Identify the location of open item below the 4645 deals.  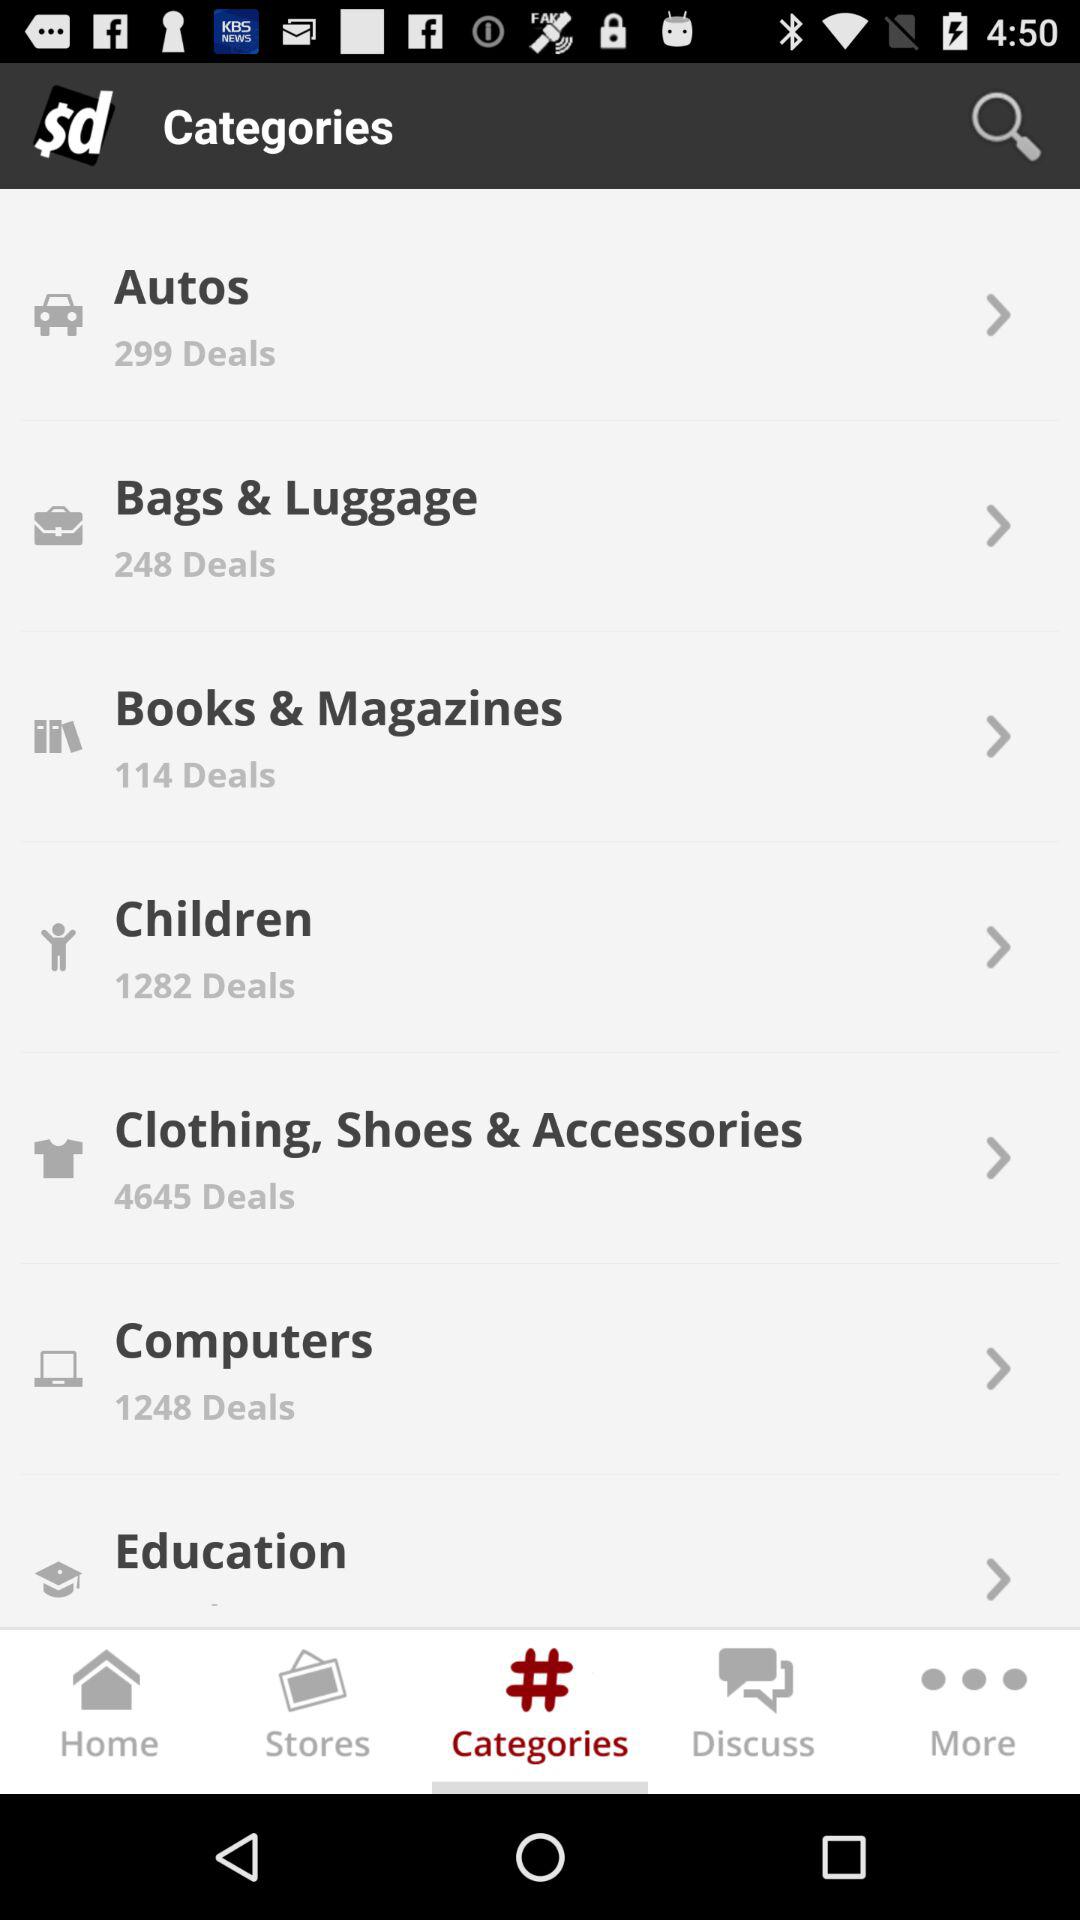
(243, 1339).